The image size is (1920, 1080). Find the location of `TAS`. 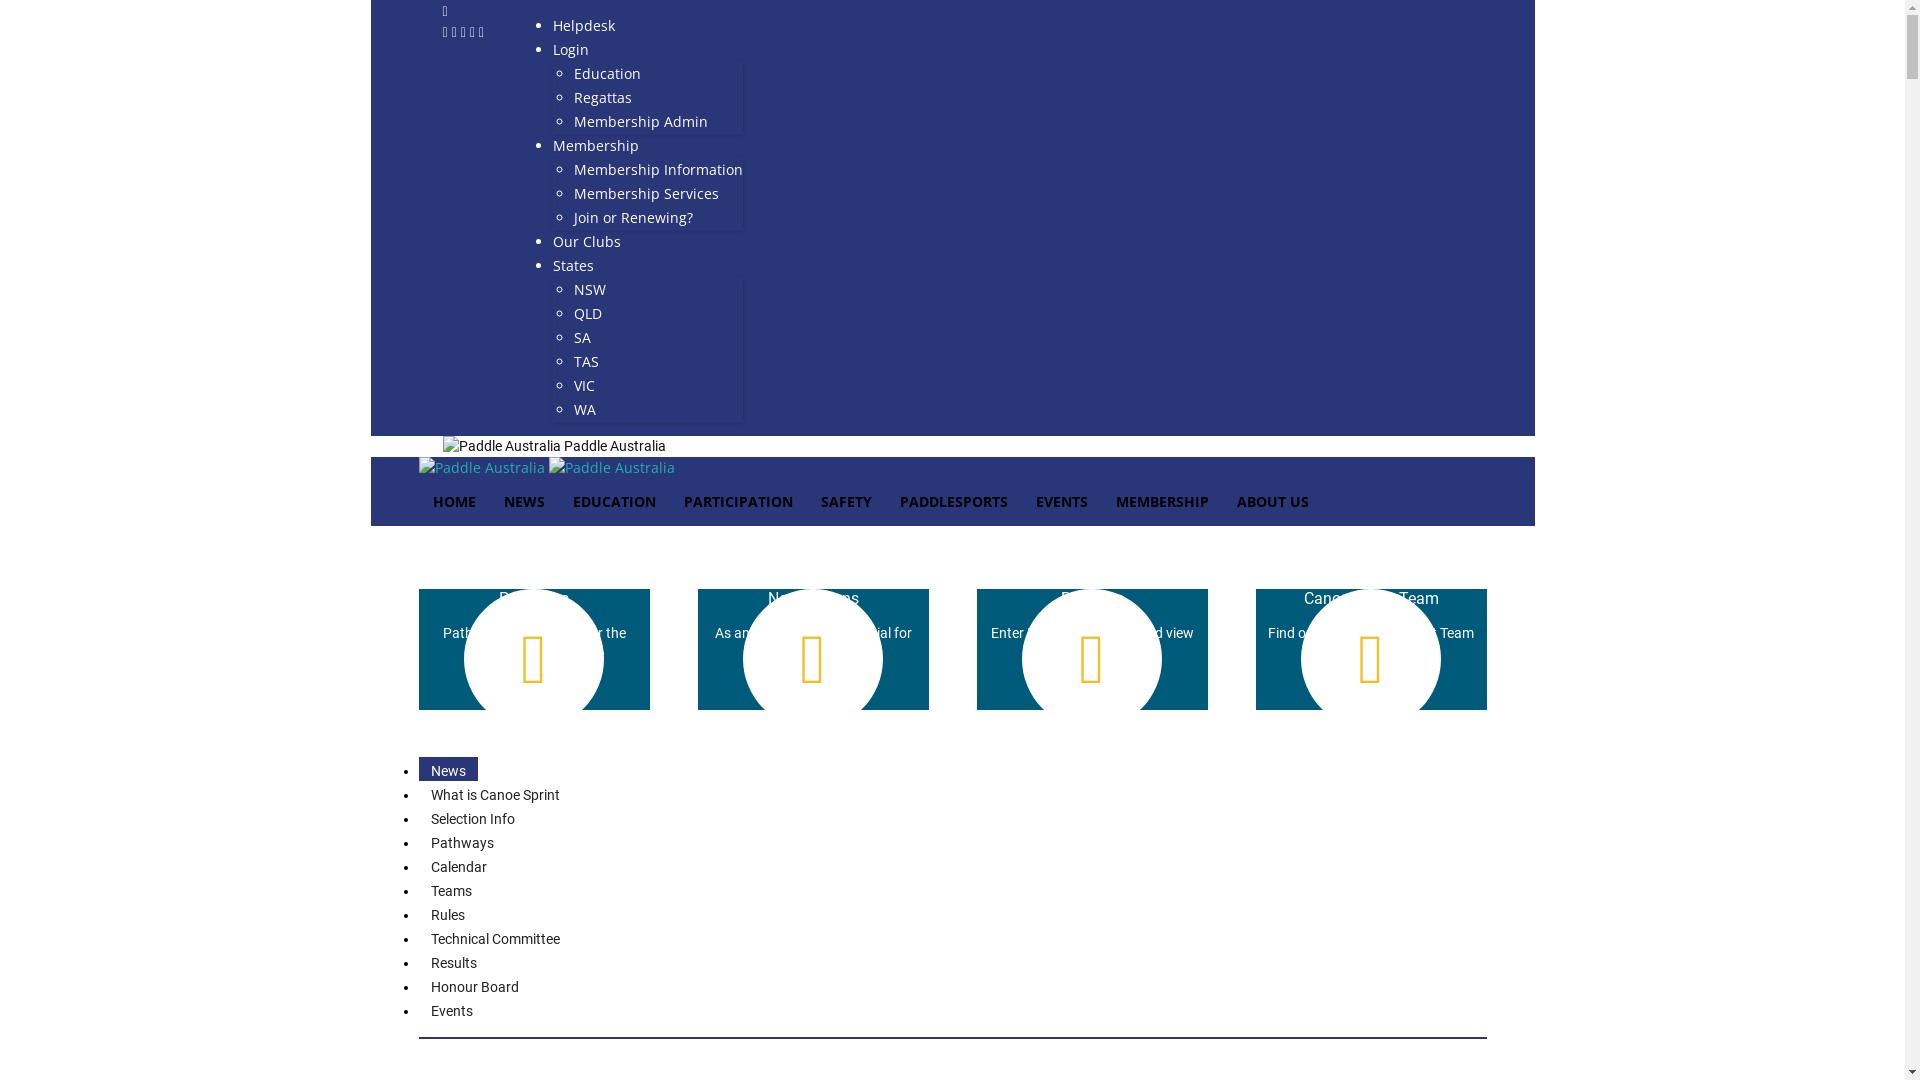

TAS is located at coordinates (586, 362).